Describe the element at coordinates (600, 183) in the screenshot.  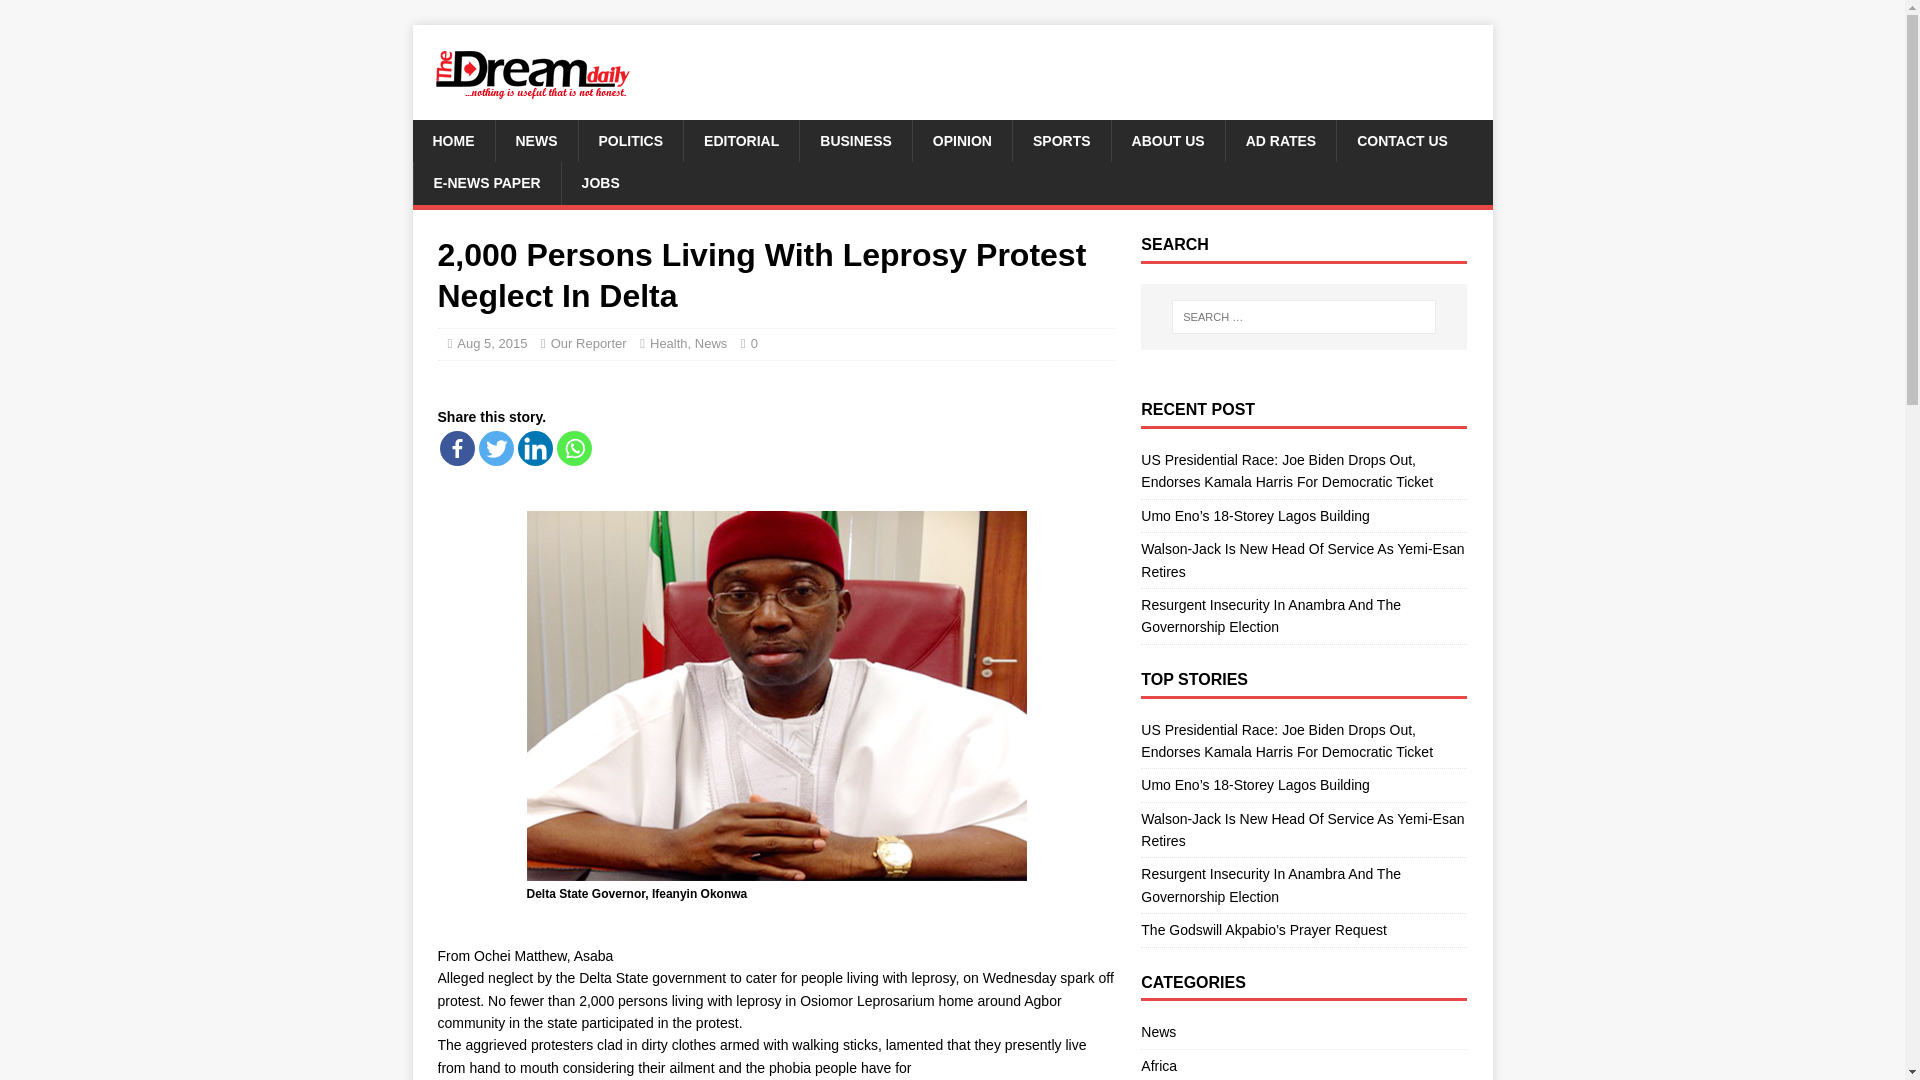
I see `JOBS` at that location.